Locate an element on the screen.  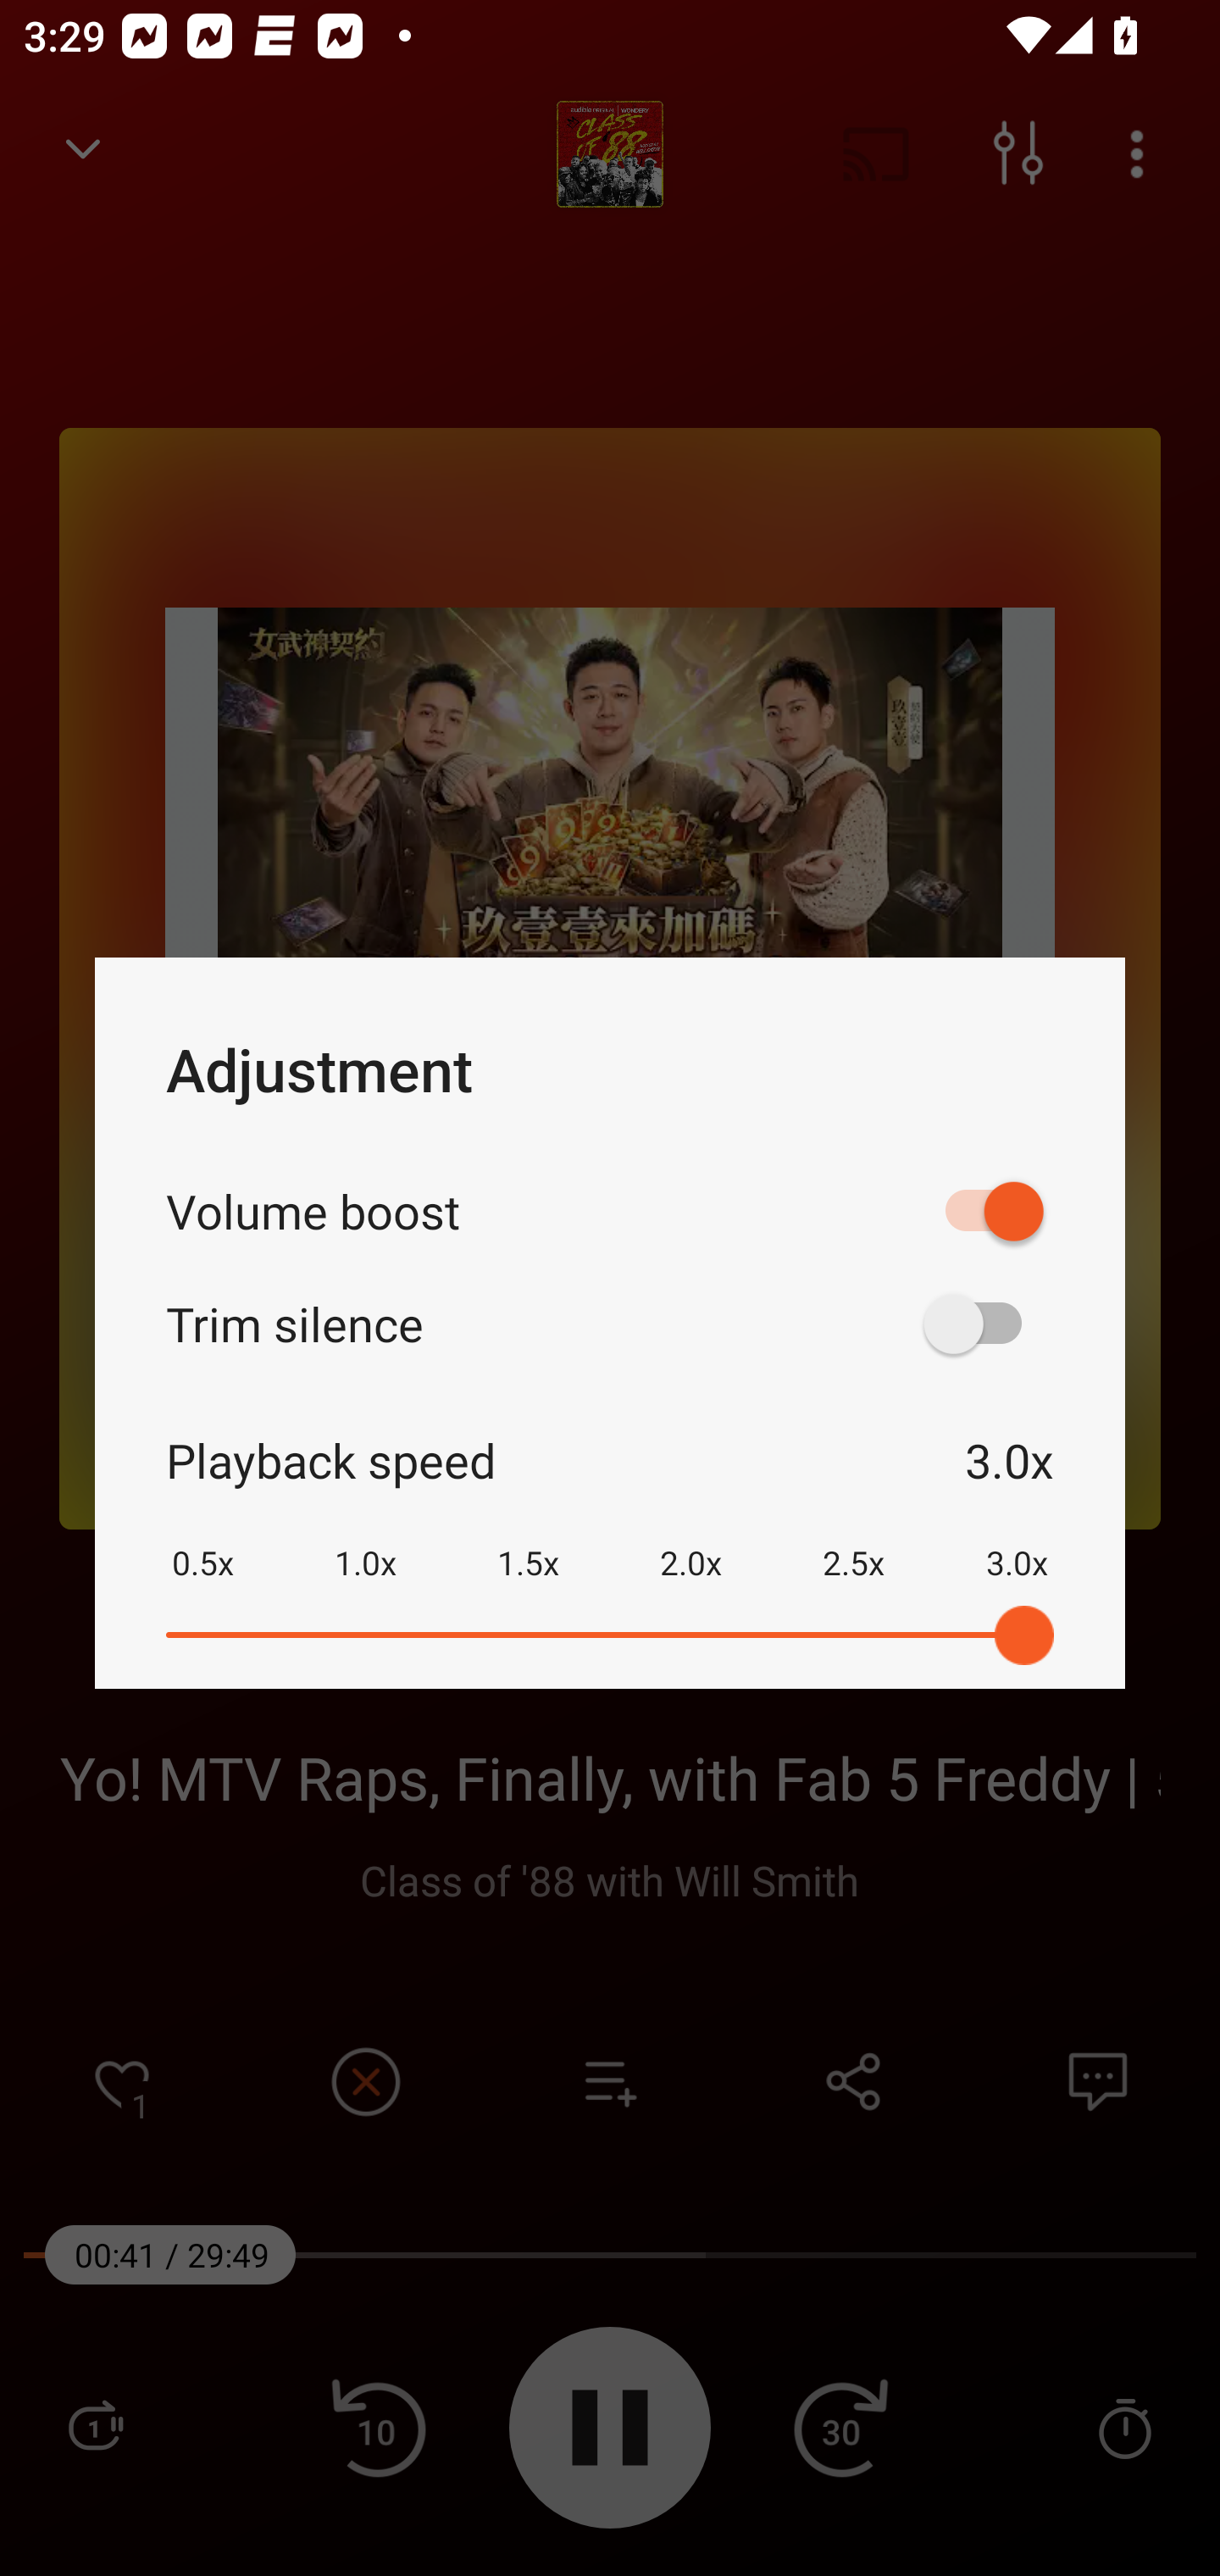
3.0x is located at coordinates (1017, 1541).